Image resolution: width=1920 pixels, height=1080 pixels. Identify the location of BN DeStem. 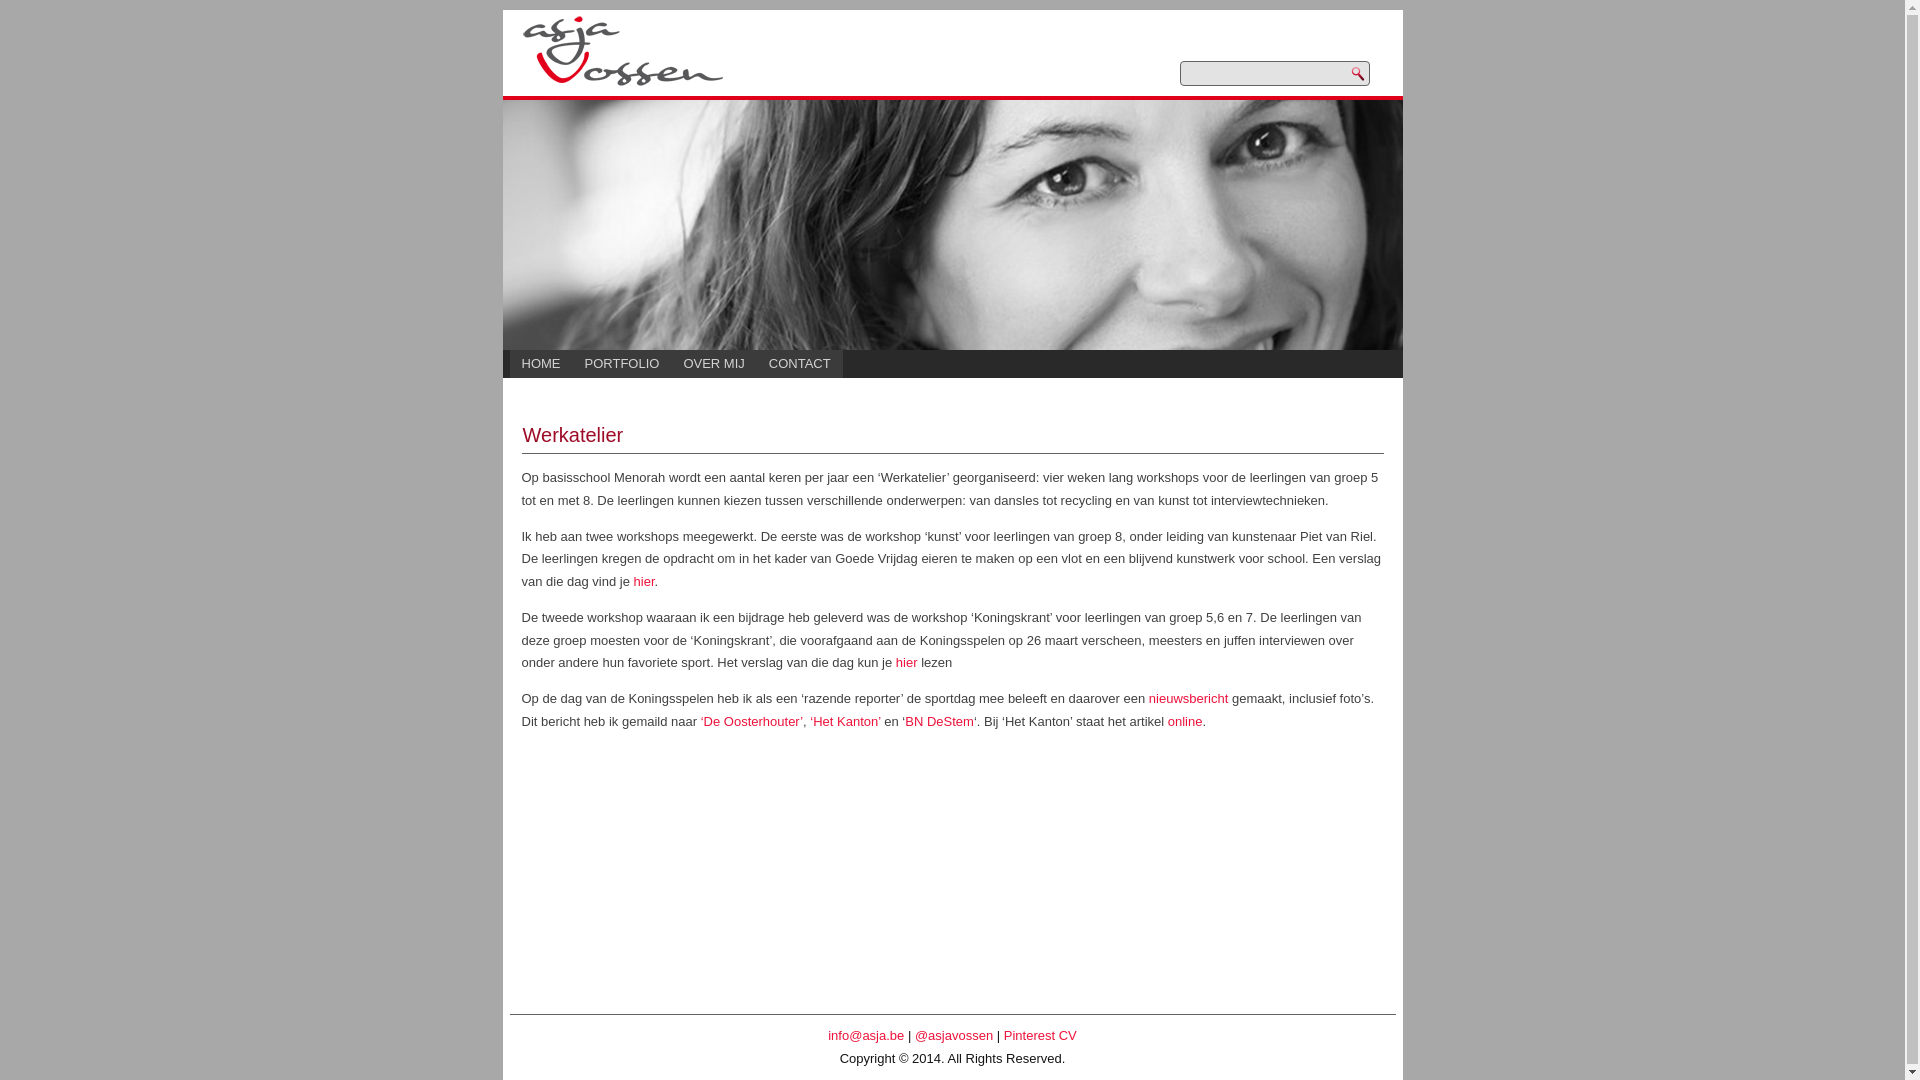
(940, 722).